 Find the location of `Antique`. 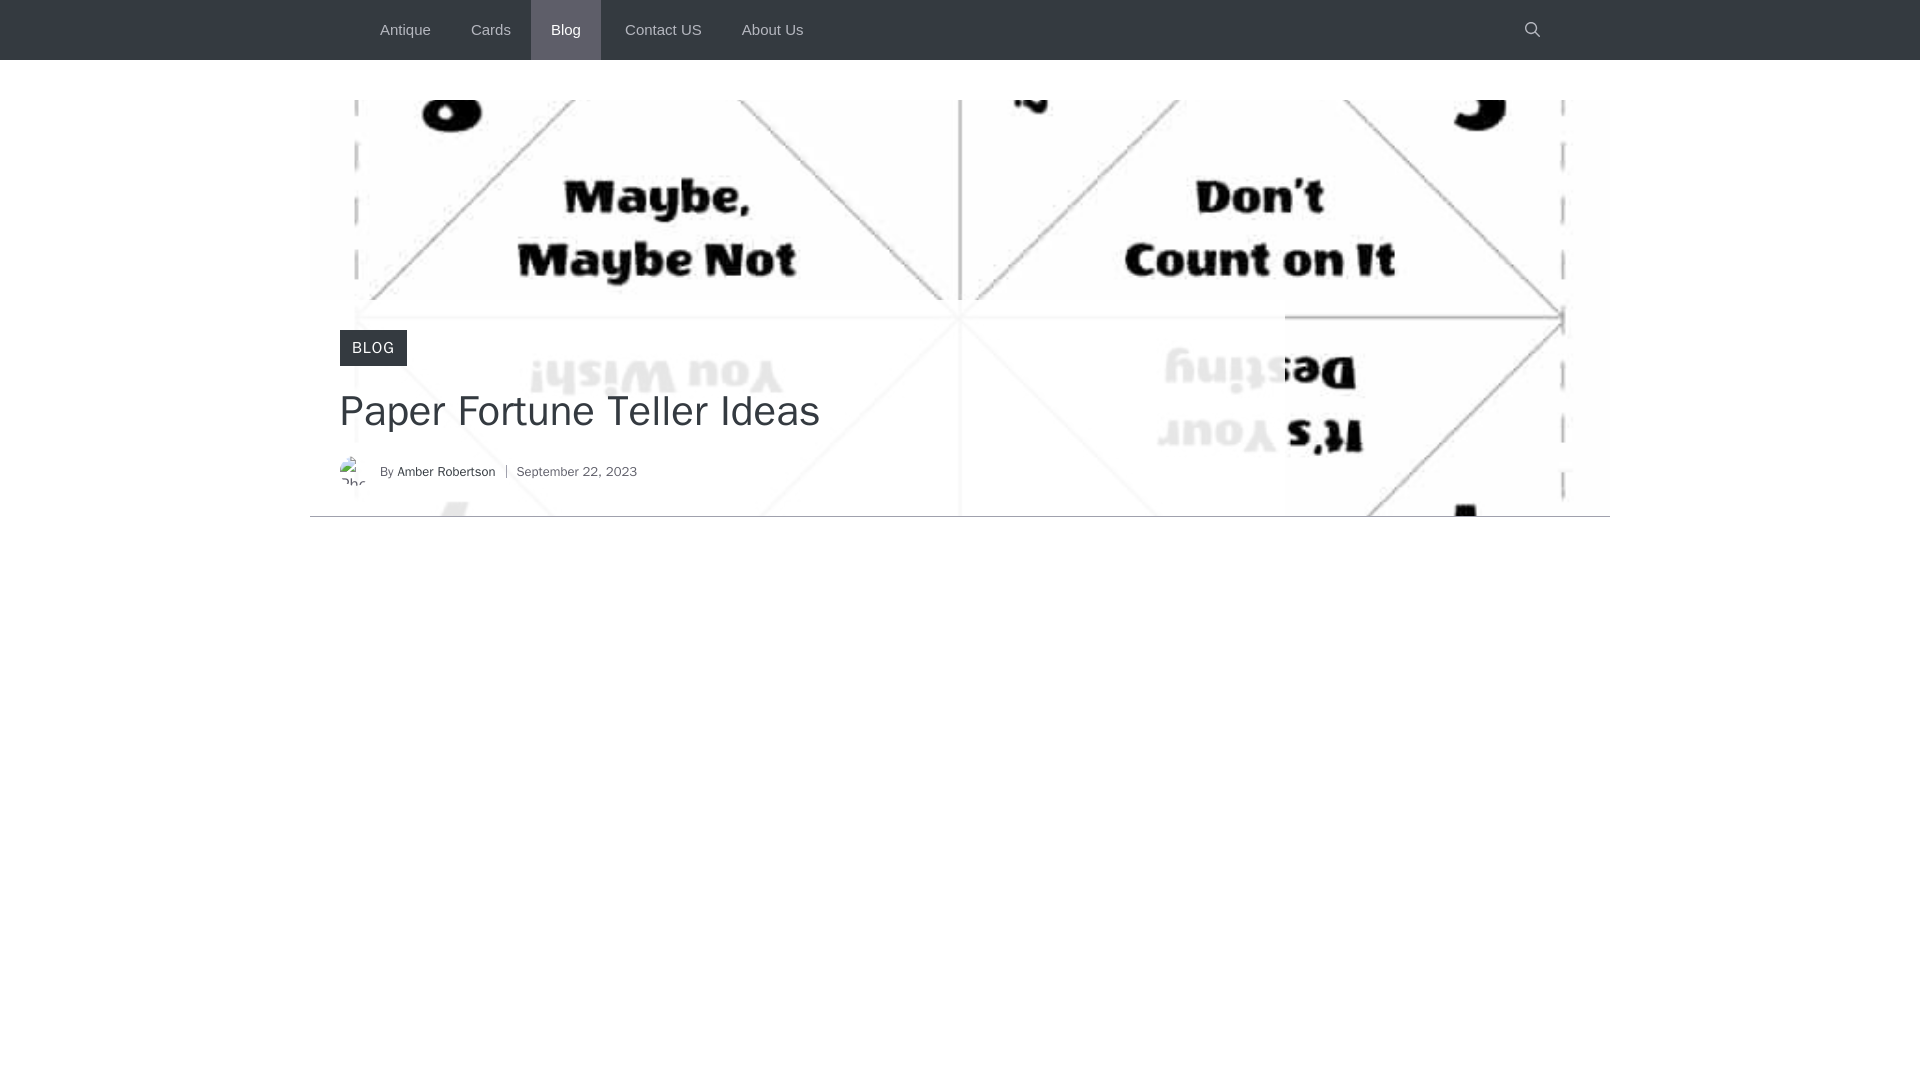

Antique is located at coordinates (406, 30).